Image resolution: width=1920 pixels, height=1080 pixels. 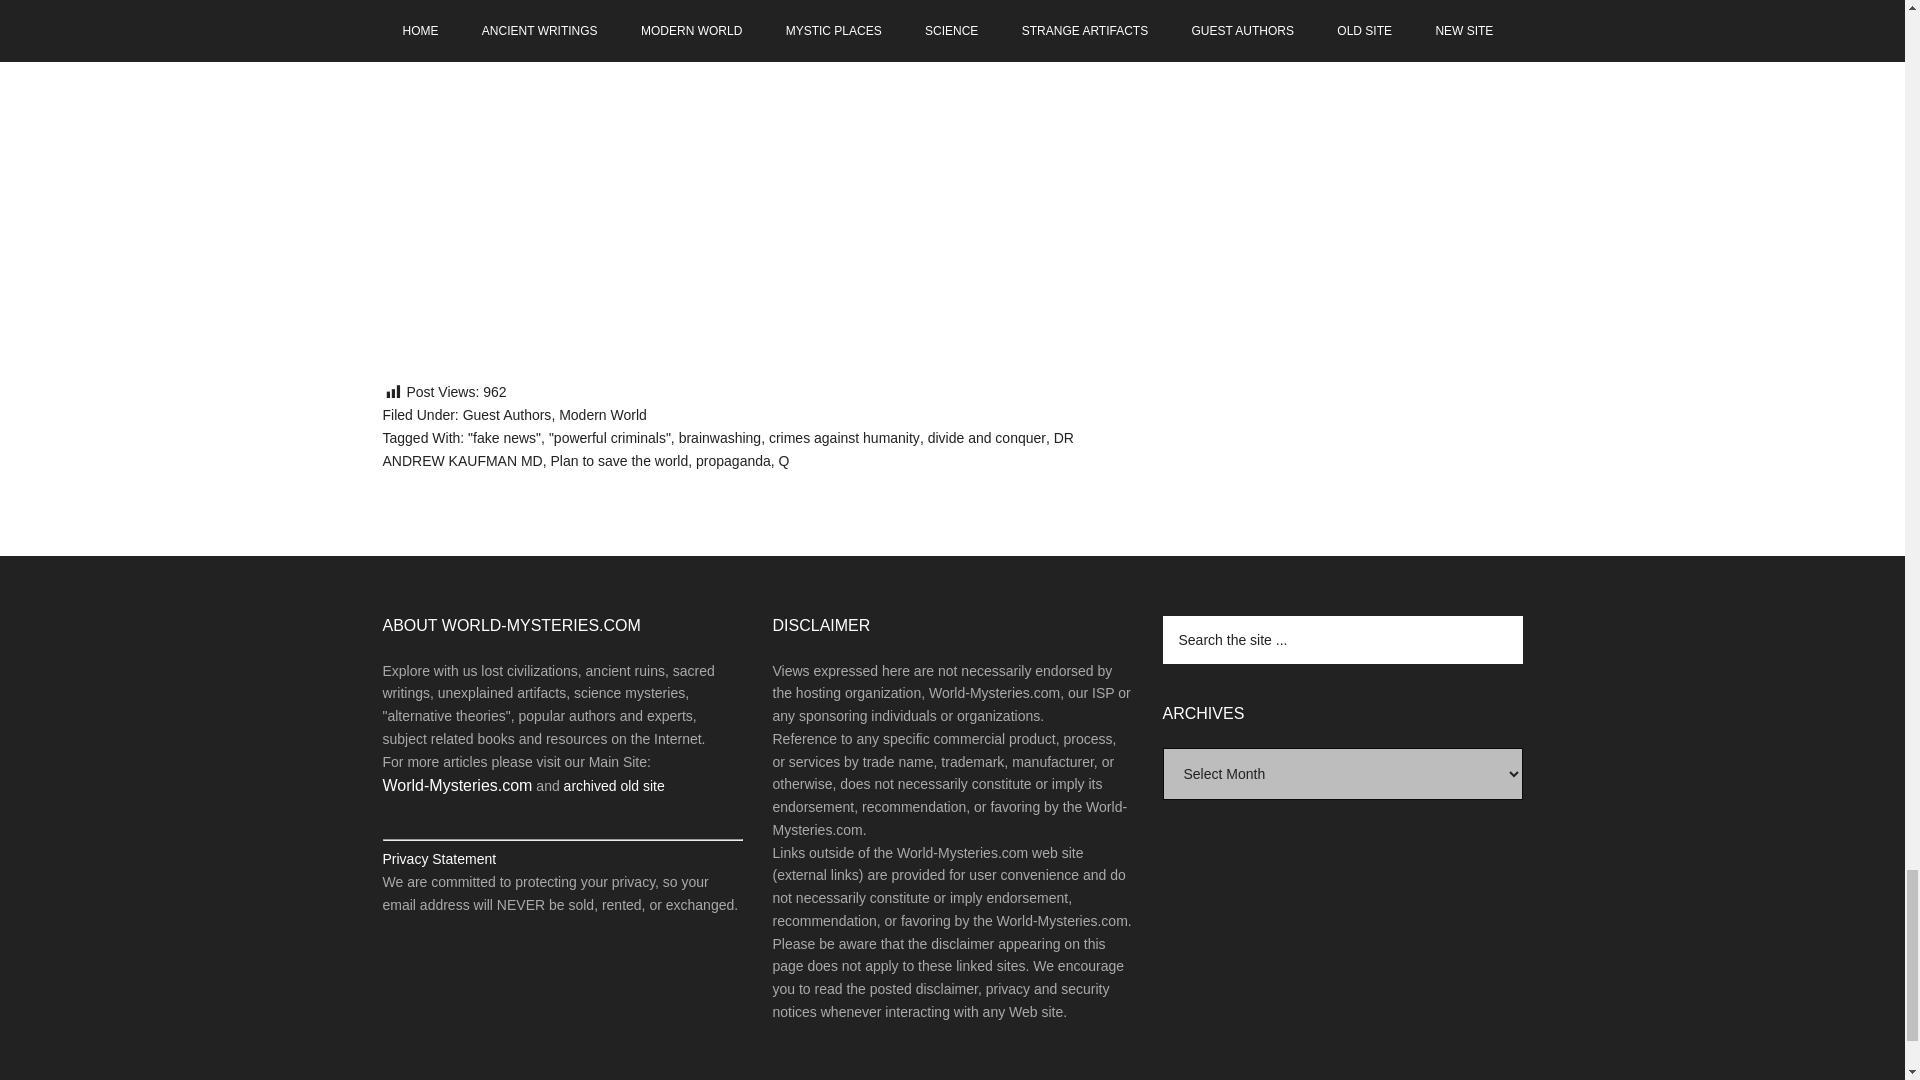 I want to click on Plan to save the world, so click(x=620, y=460).